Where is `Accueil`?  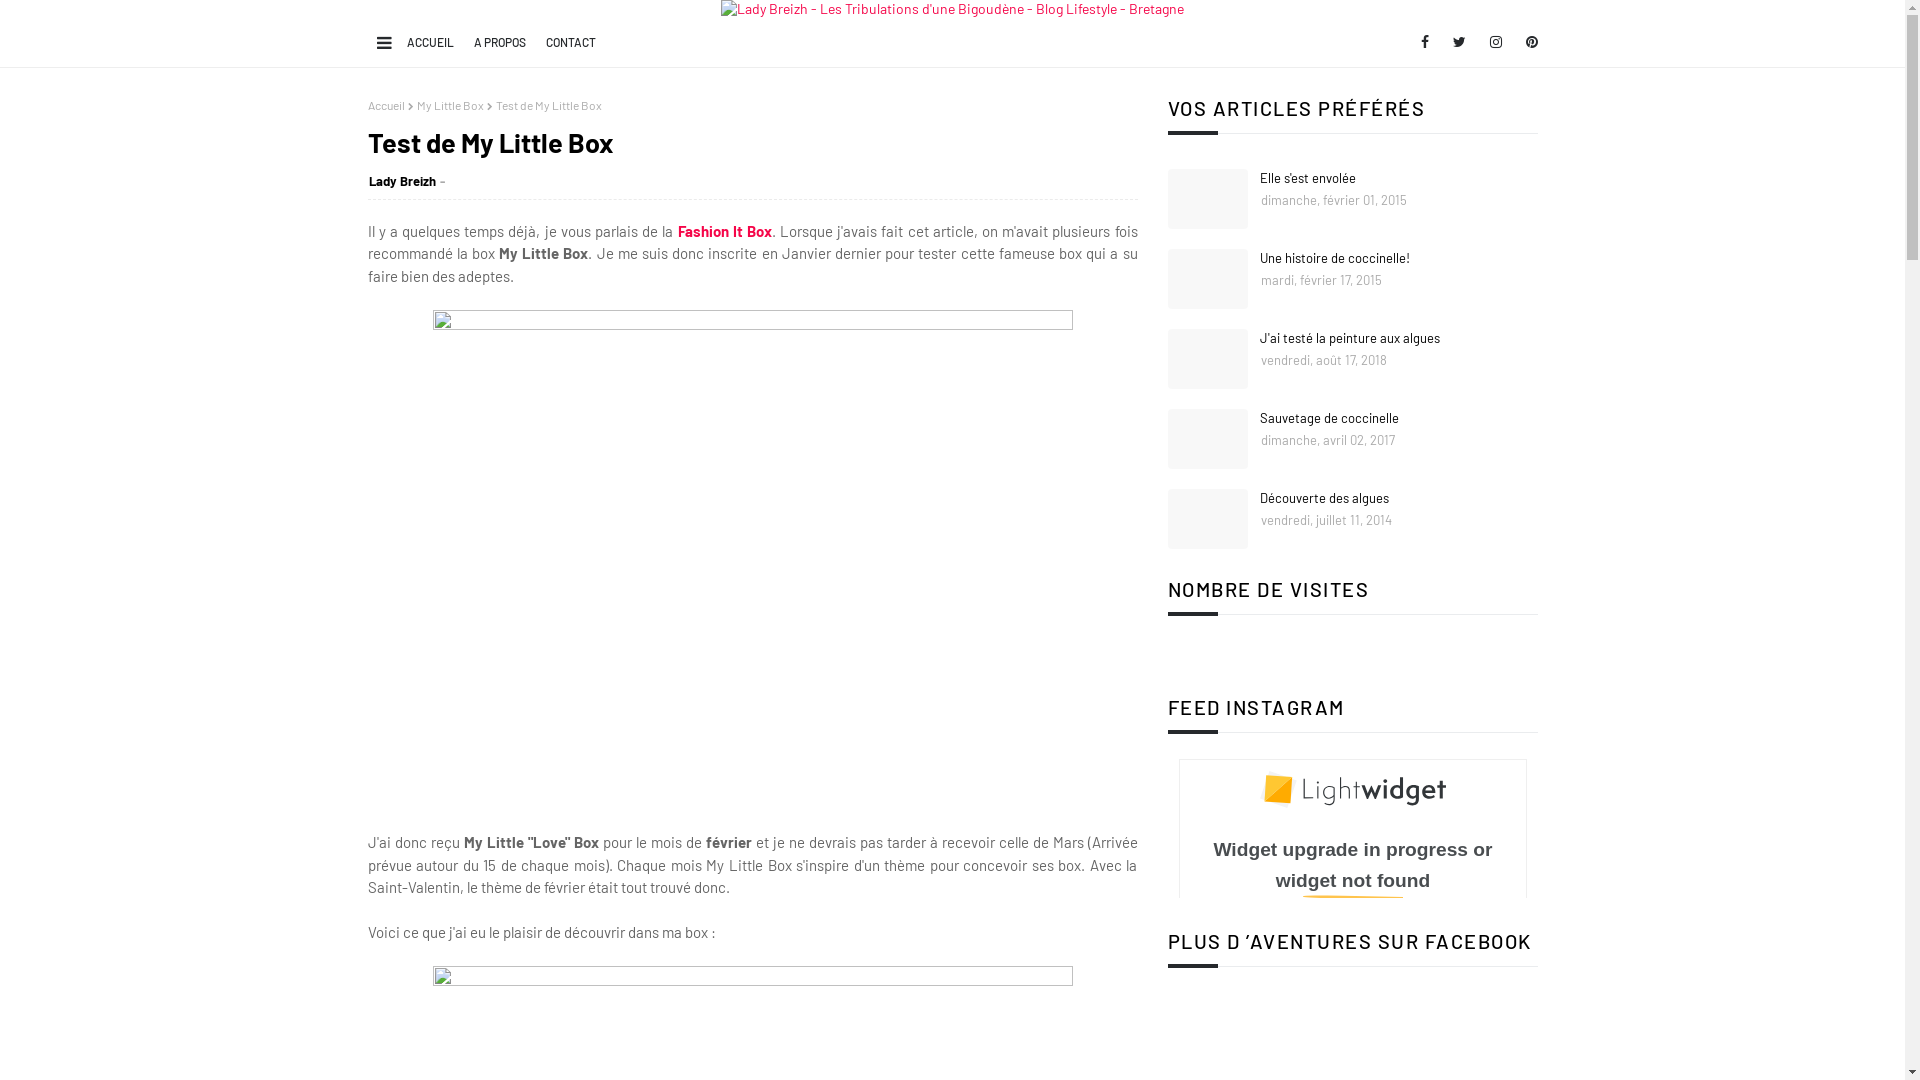
Accueil is located at coordinates (1360, 1053).